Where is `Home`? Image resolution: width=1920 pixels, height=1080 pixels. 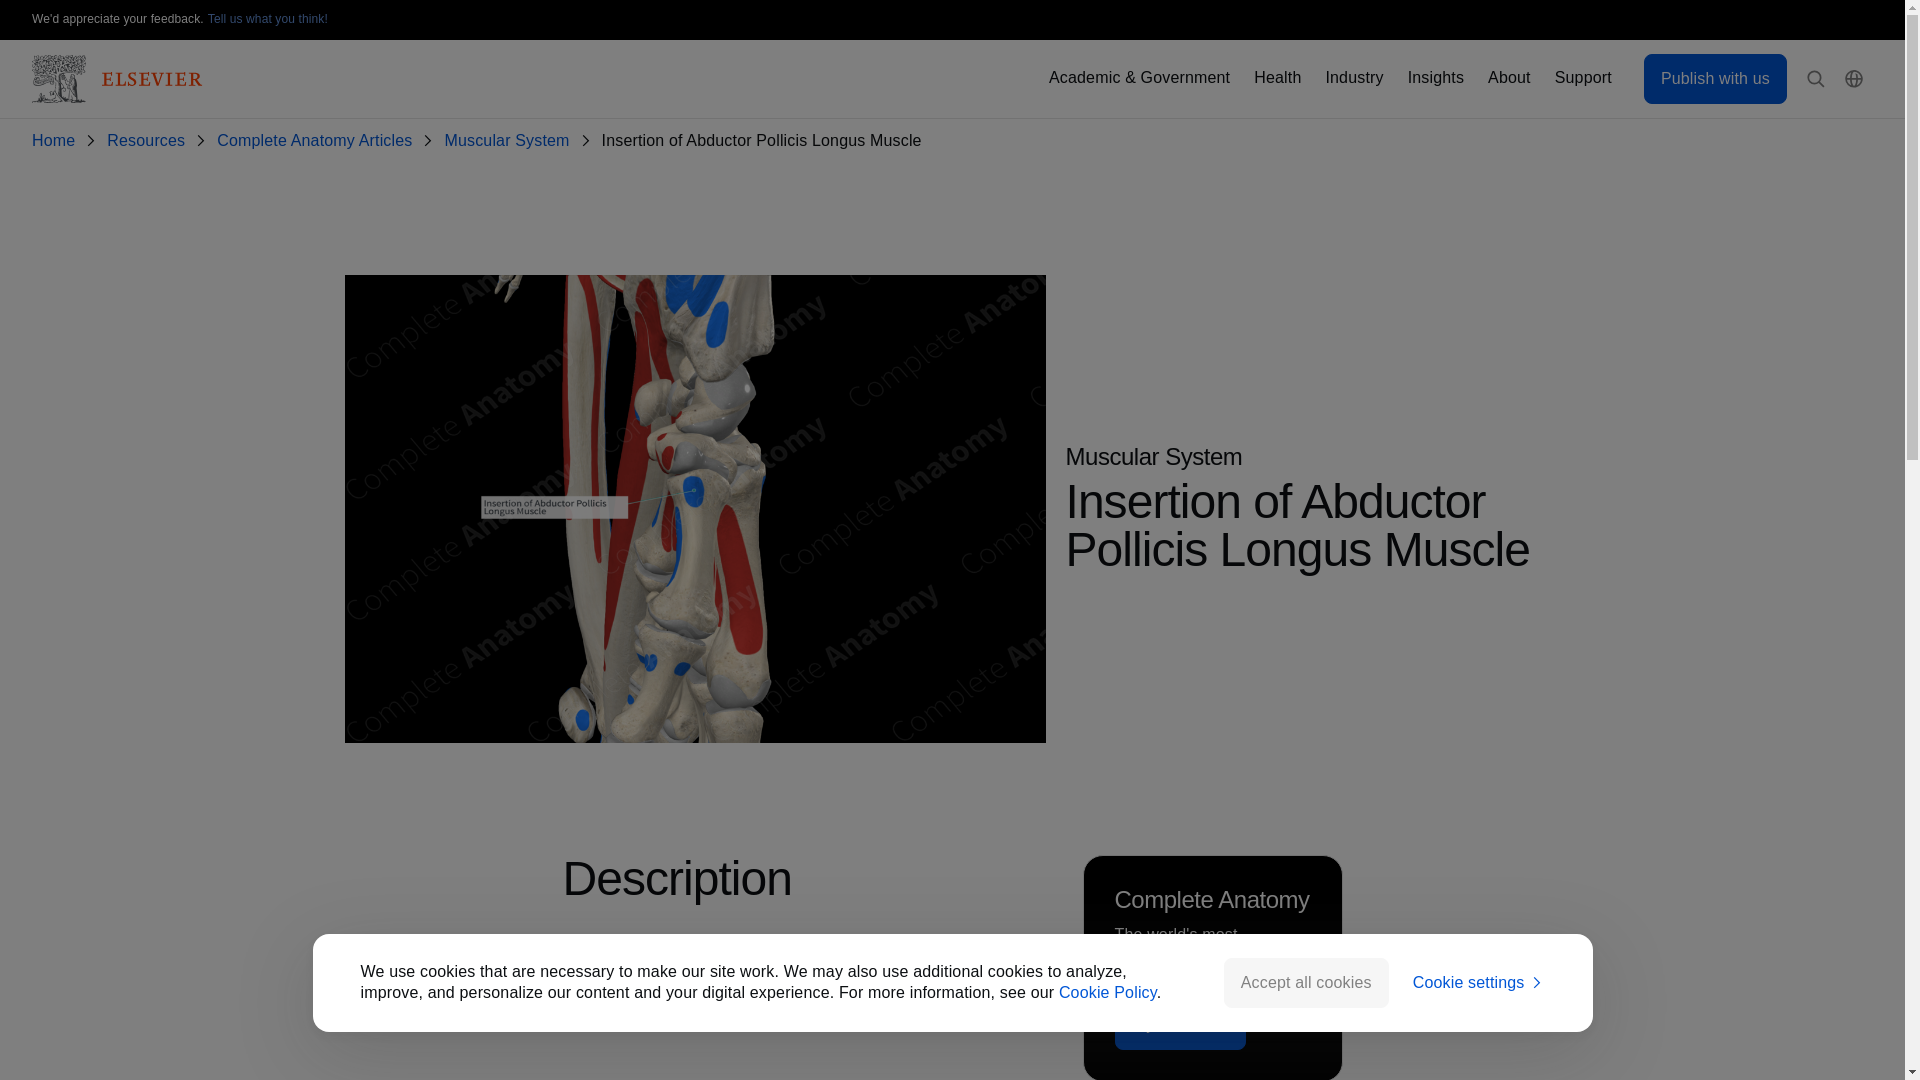
Home is located at coordinates (57, 141).